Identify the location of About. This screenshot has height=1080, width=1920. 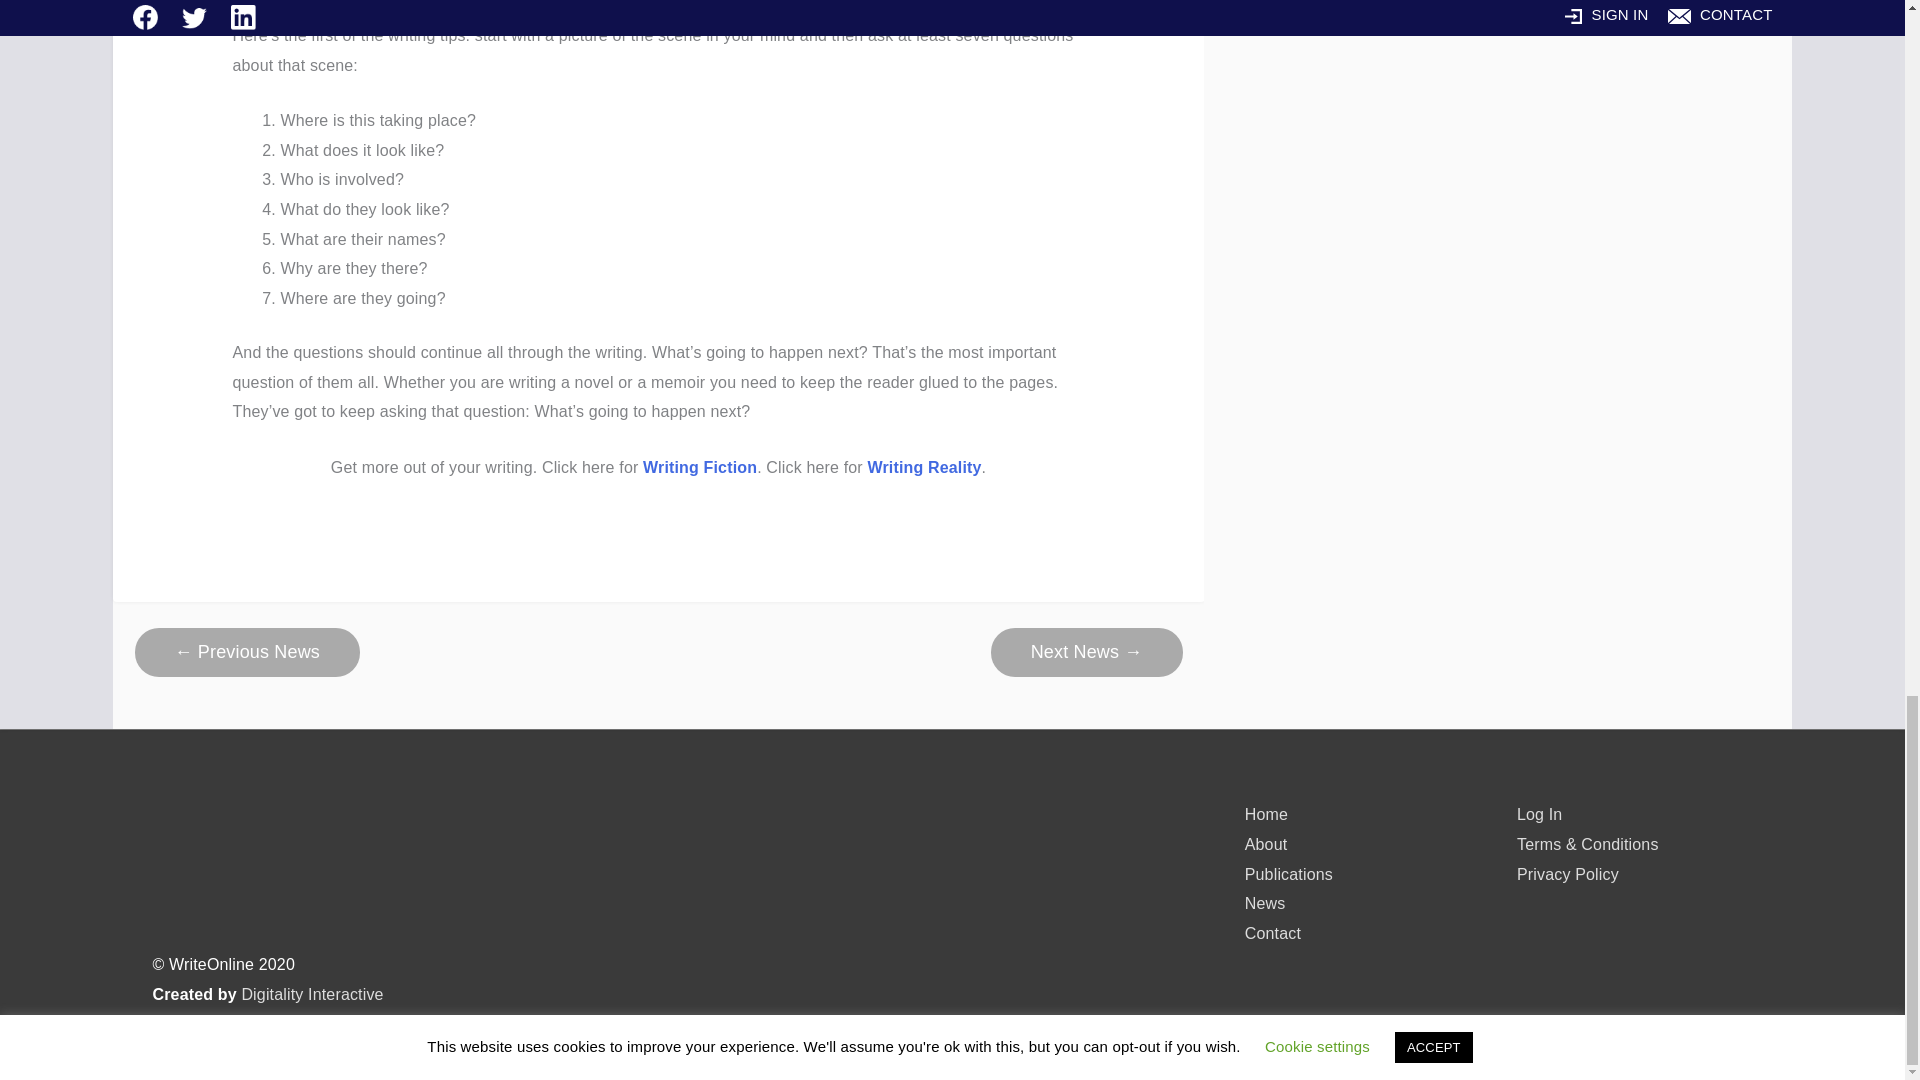
(1266, 844).